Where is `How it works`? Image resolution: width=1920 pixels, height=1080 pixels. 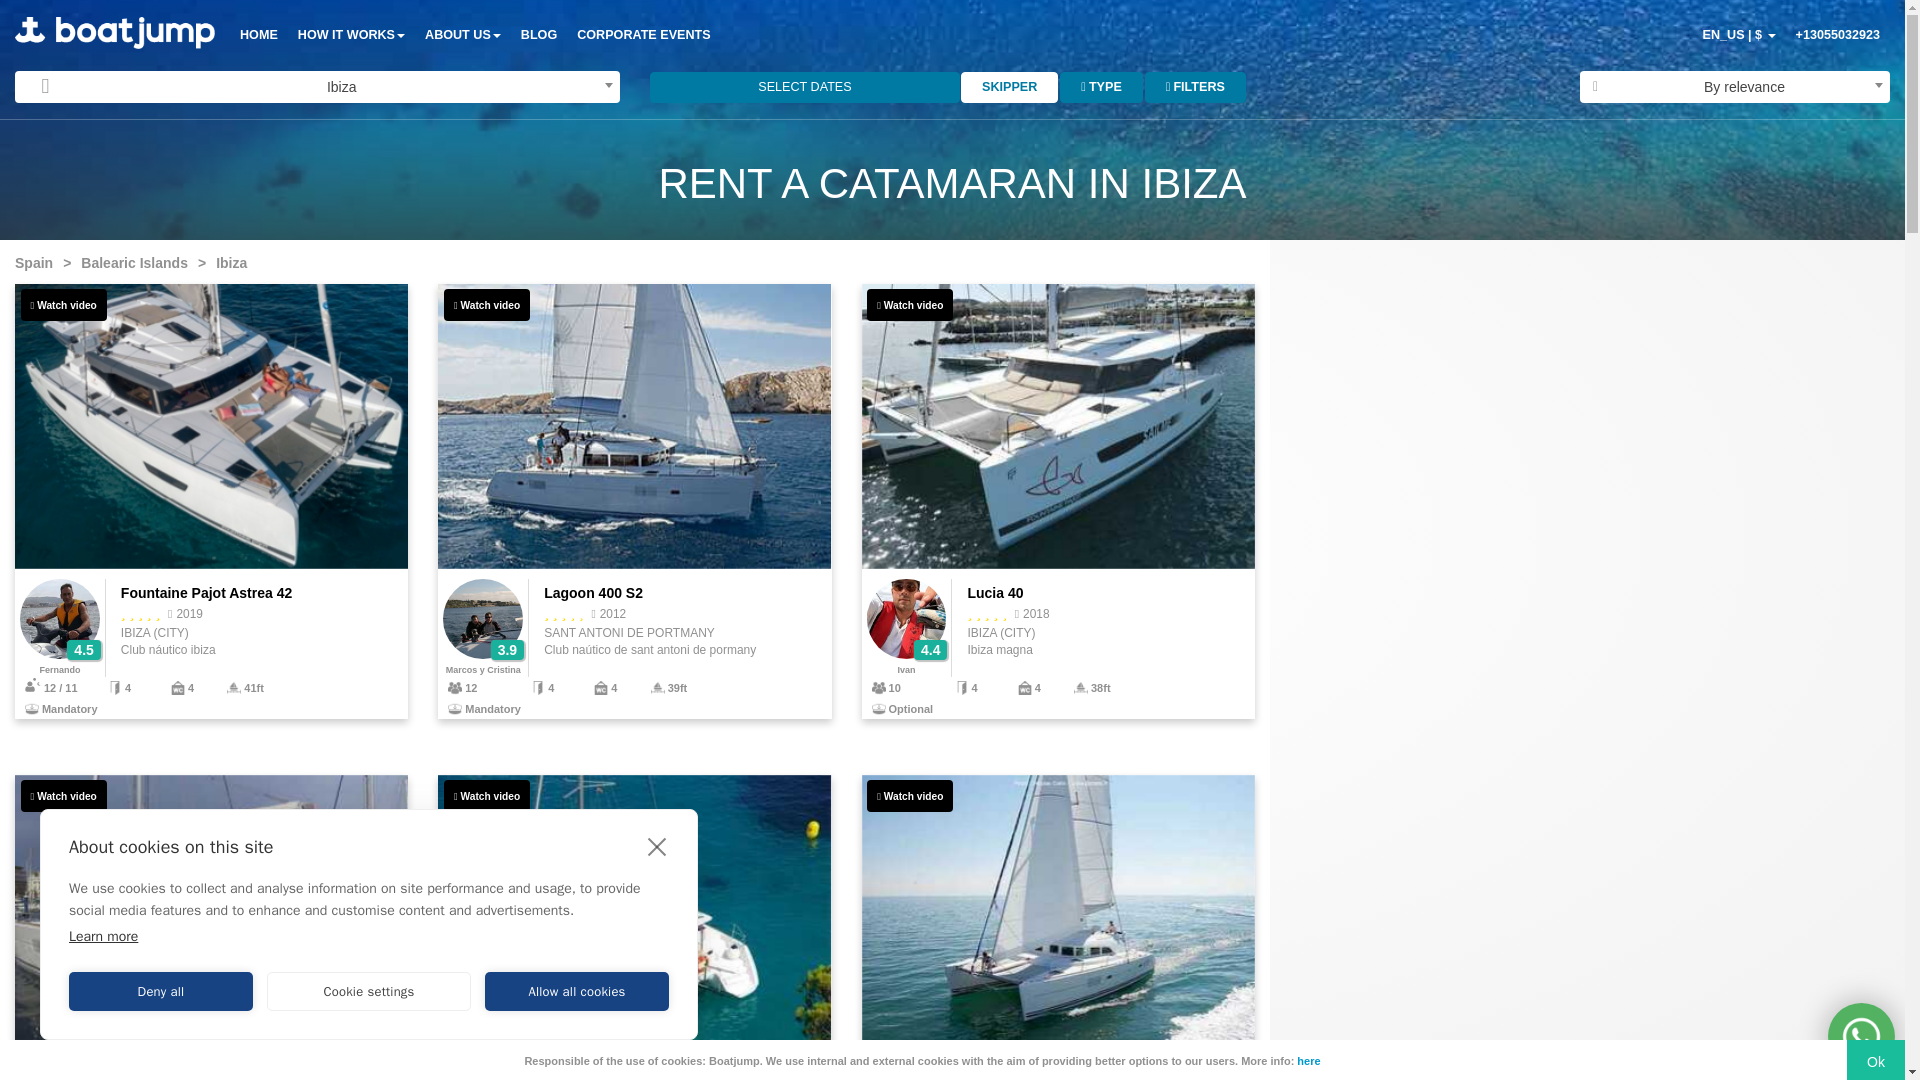
How it works is located at coordinates (351, 36).